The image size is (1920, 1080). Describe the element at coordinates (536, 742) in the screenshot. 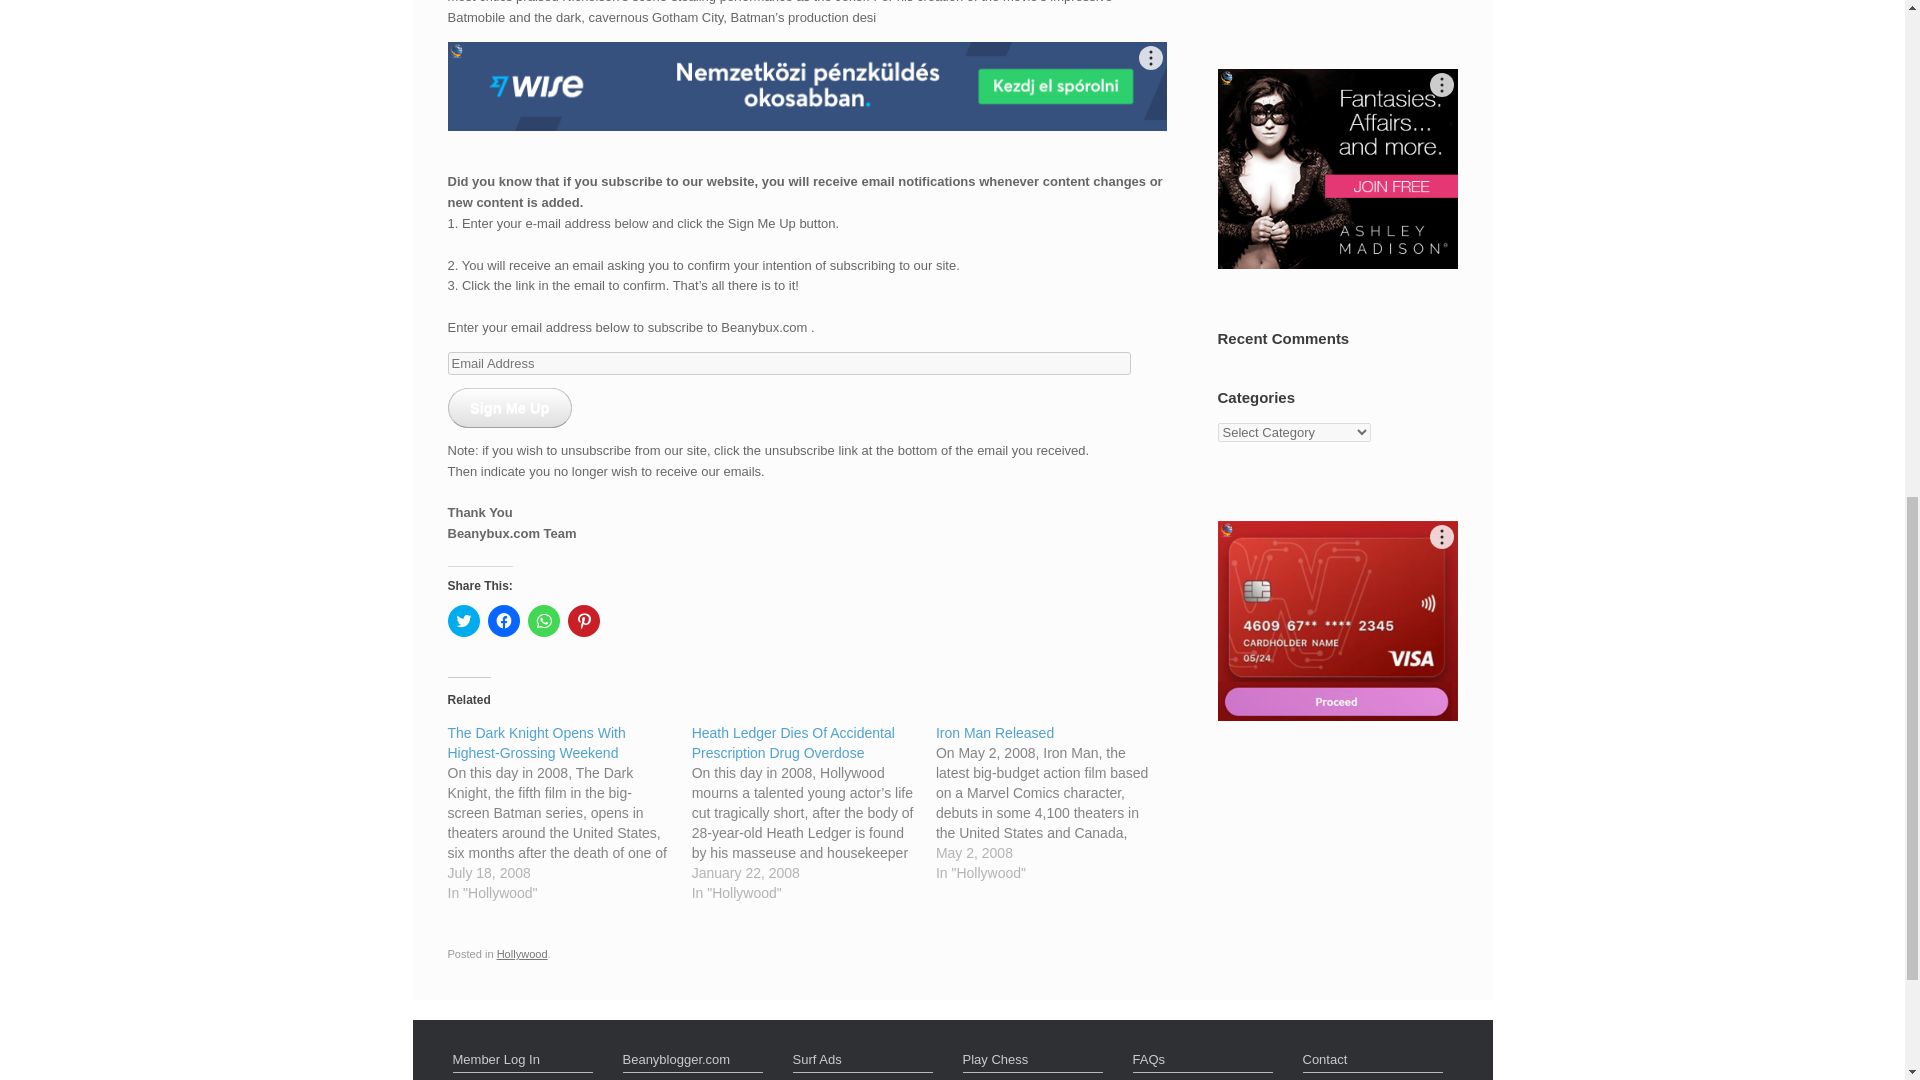

I see `The Dark Knight Opens With Highest-Grossing Weekend` at that location.